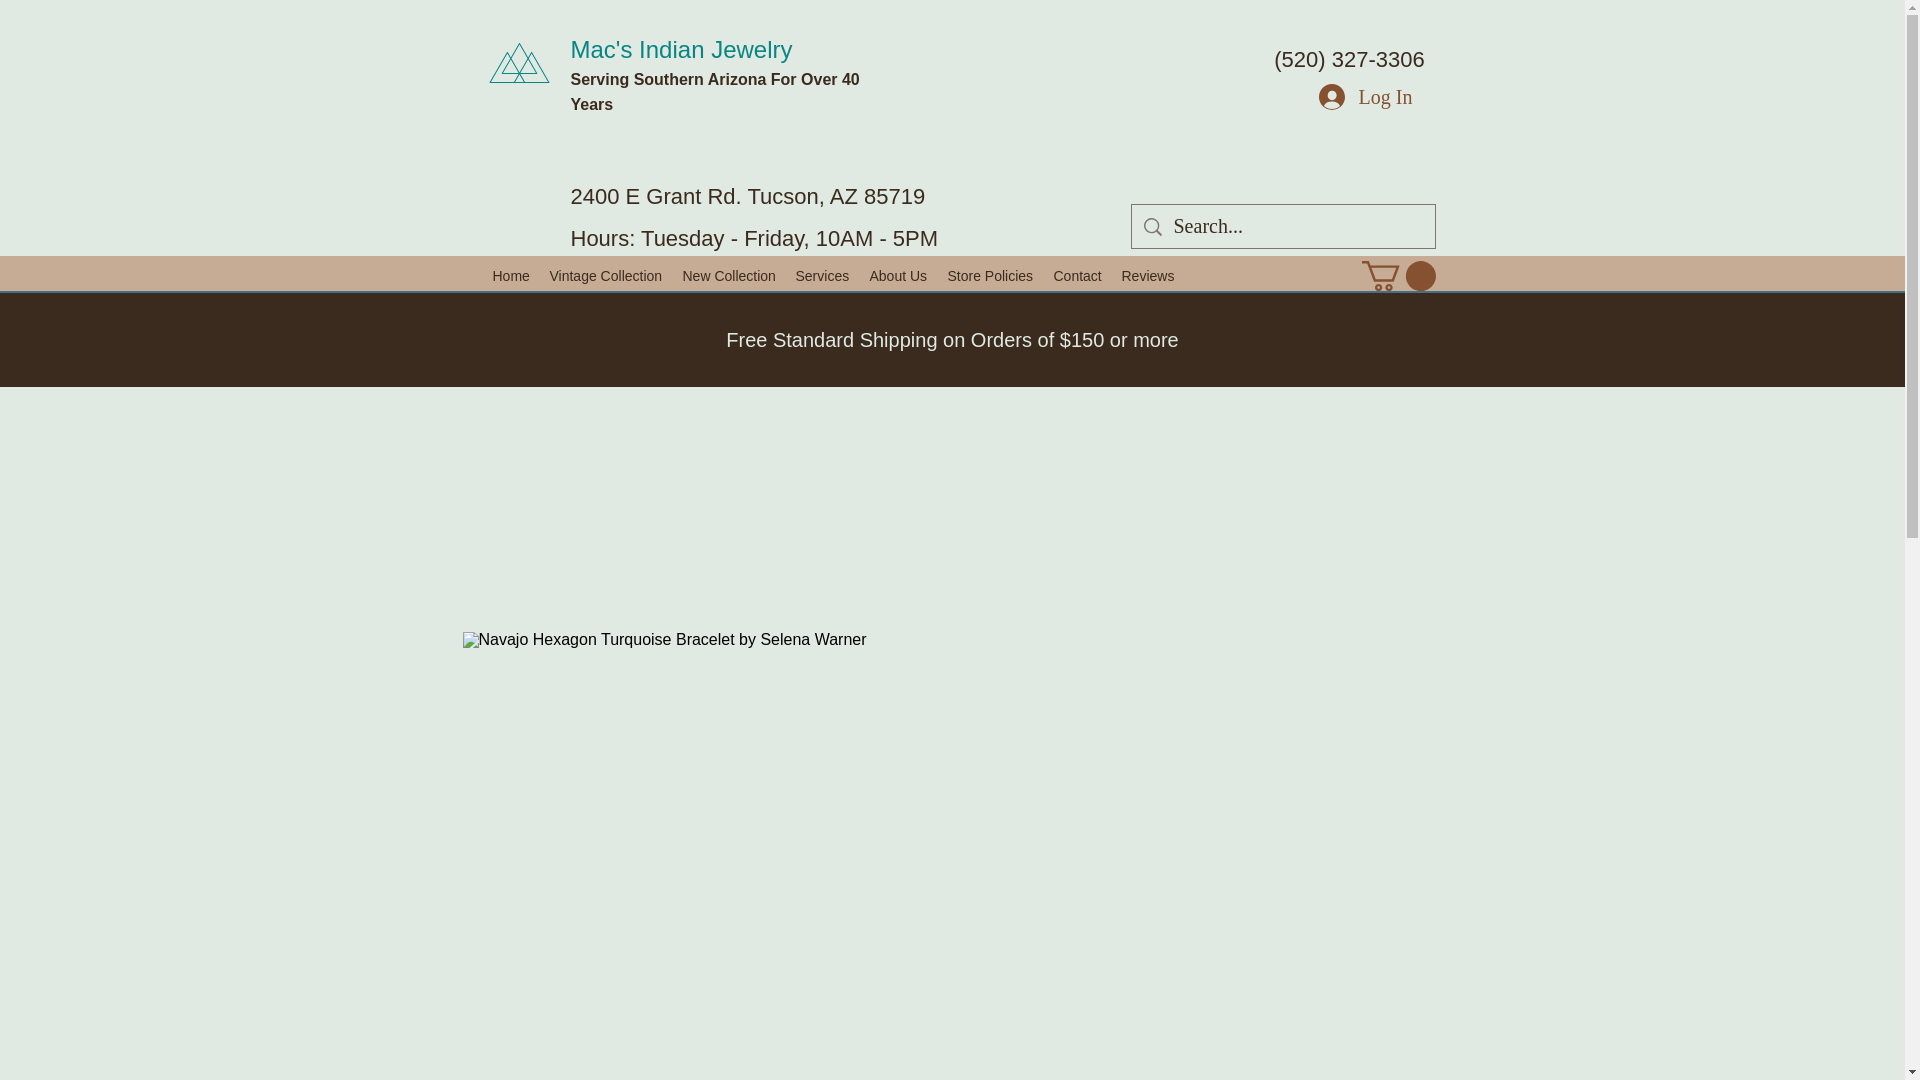 Image resolution: width=1920 pixels, height=1080 pixels. Describe the element at coordinates (822, 276) in the screenshot. I see `Services` at that location.